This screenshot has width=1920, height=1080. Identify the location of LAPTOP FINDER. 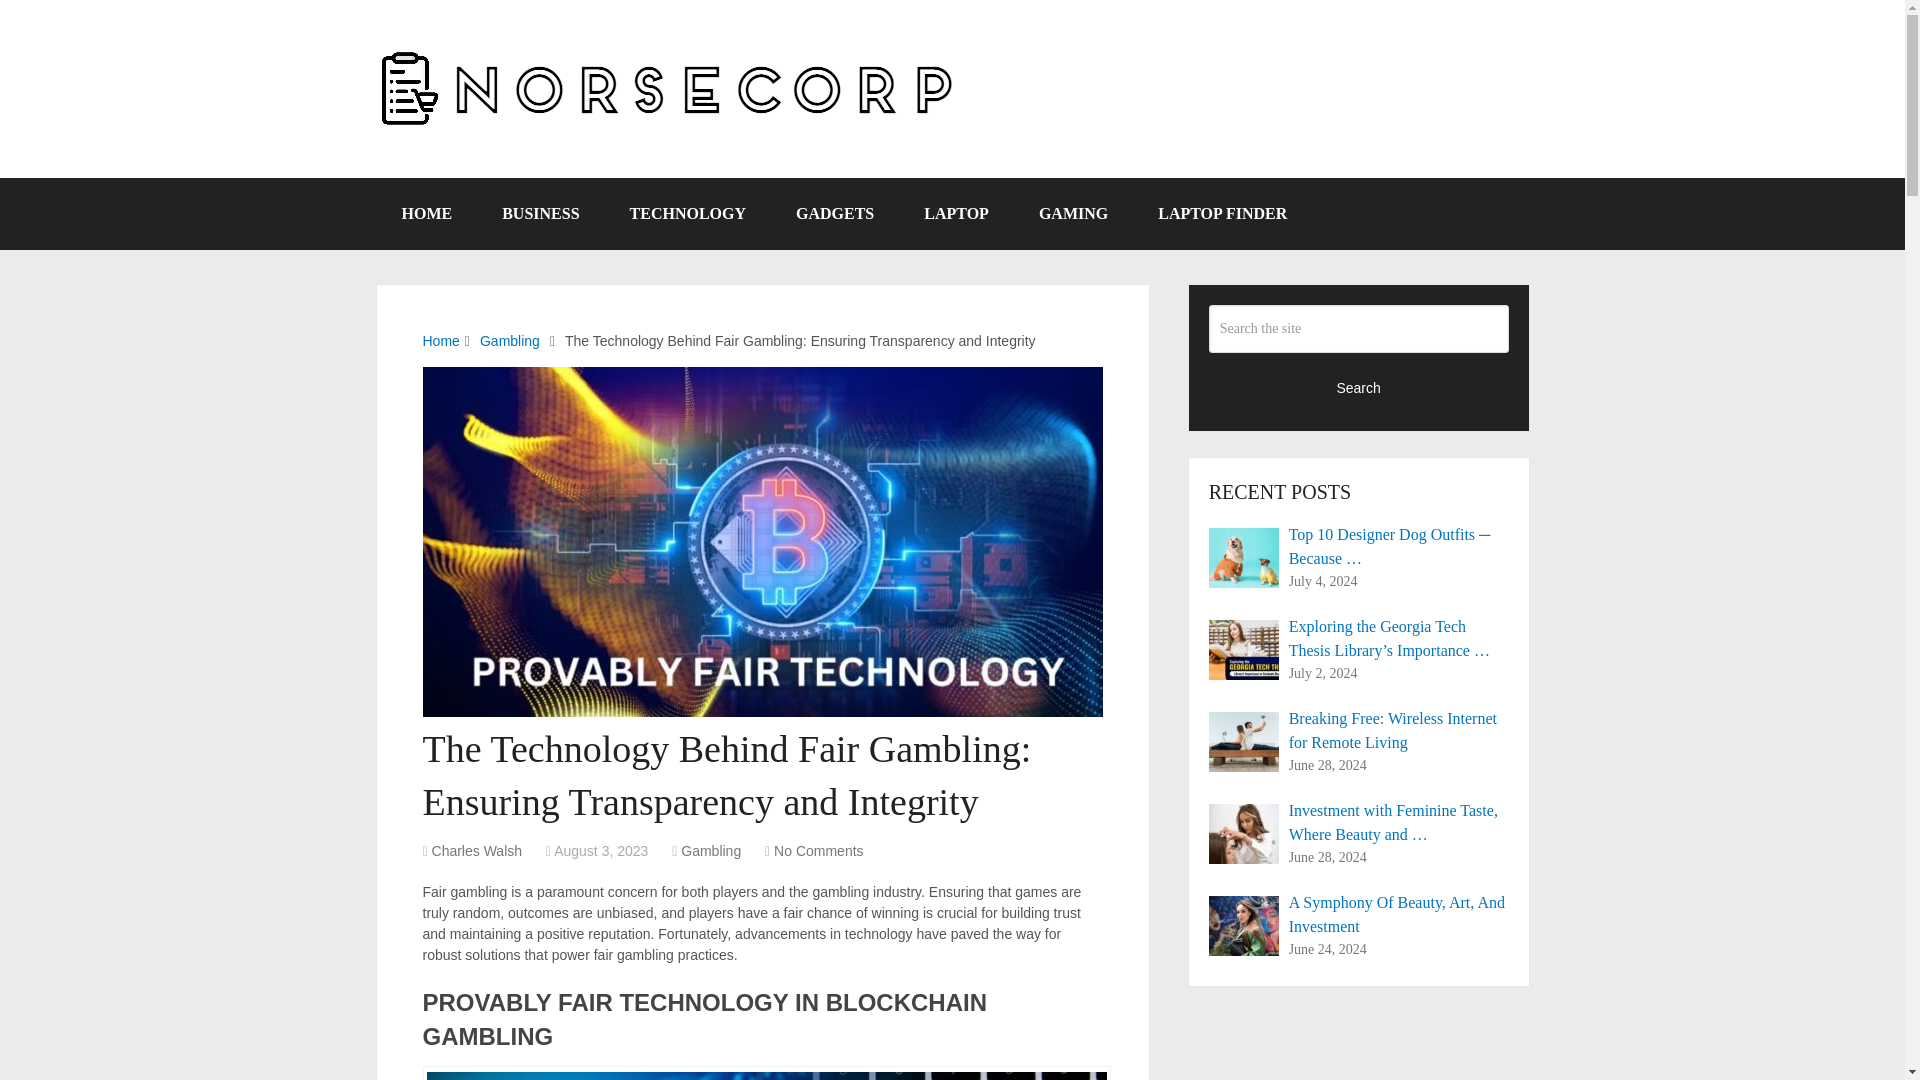
(1222, 214).